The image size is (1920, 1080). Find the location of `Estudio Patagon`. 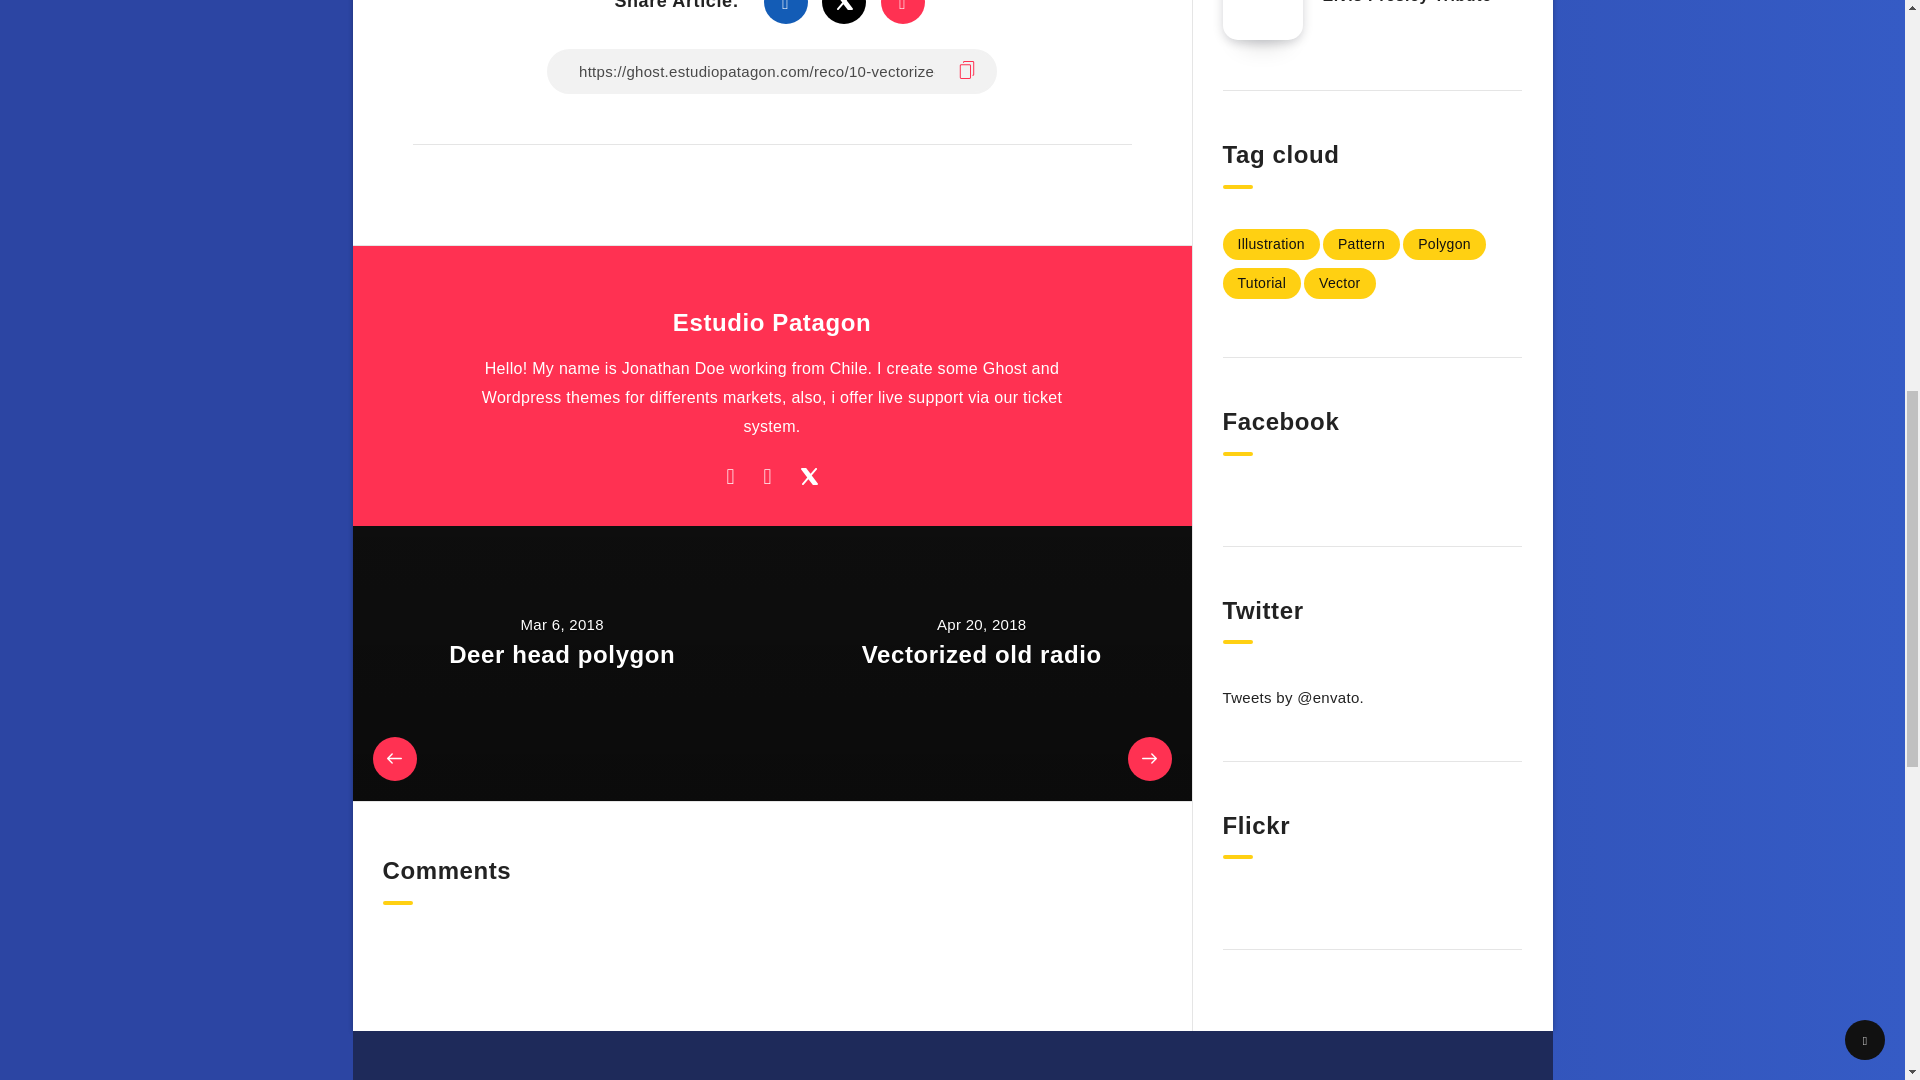

Estudio Patagon is located at coordinates (772, 323).